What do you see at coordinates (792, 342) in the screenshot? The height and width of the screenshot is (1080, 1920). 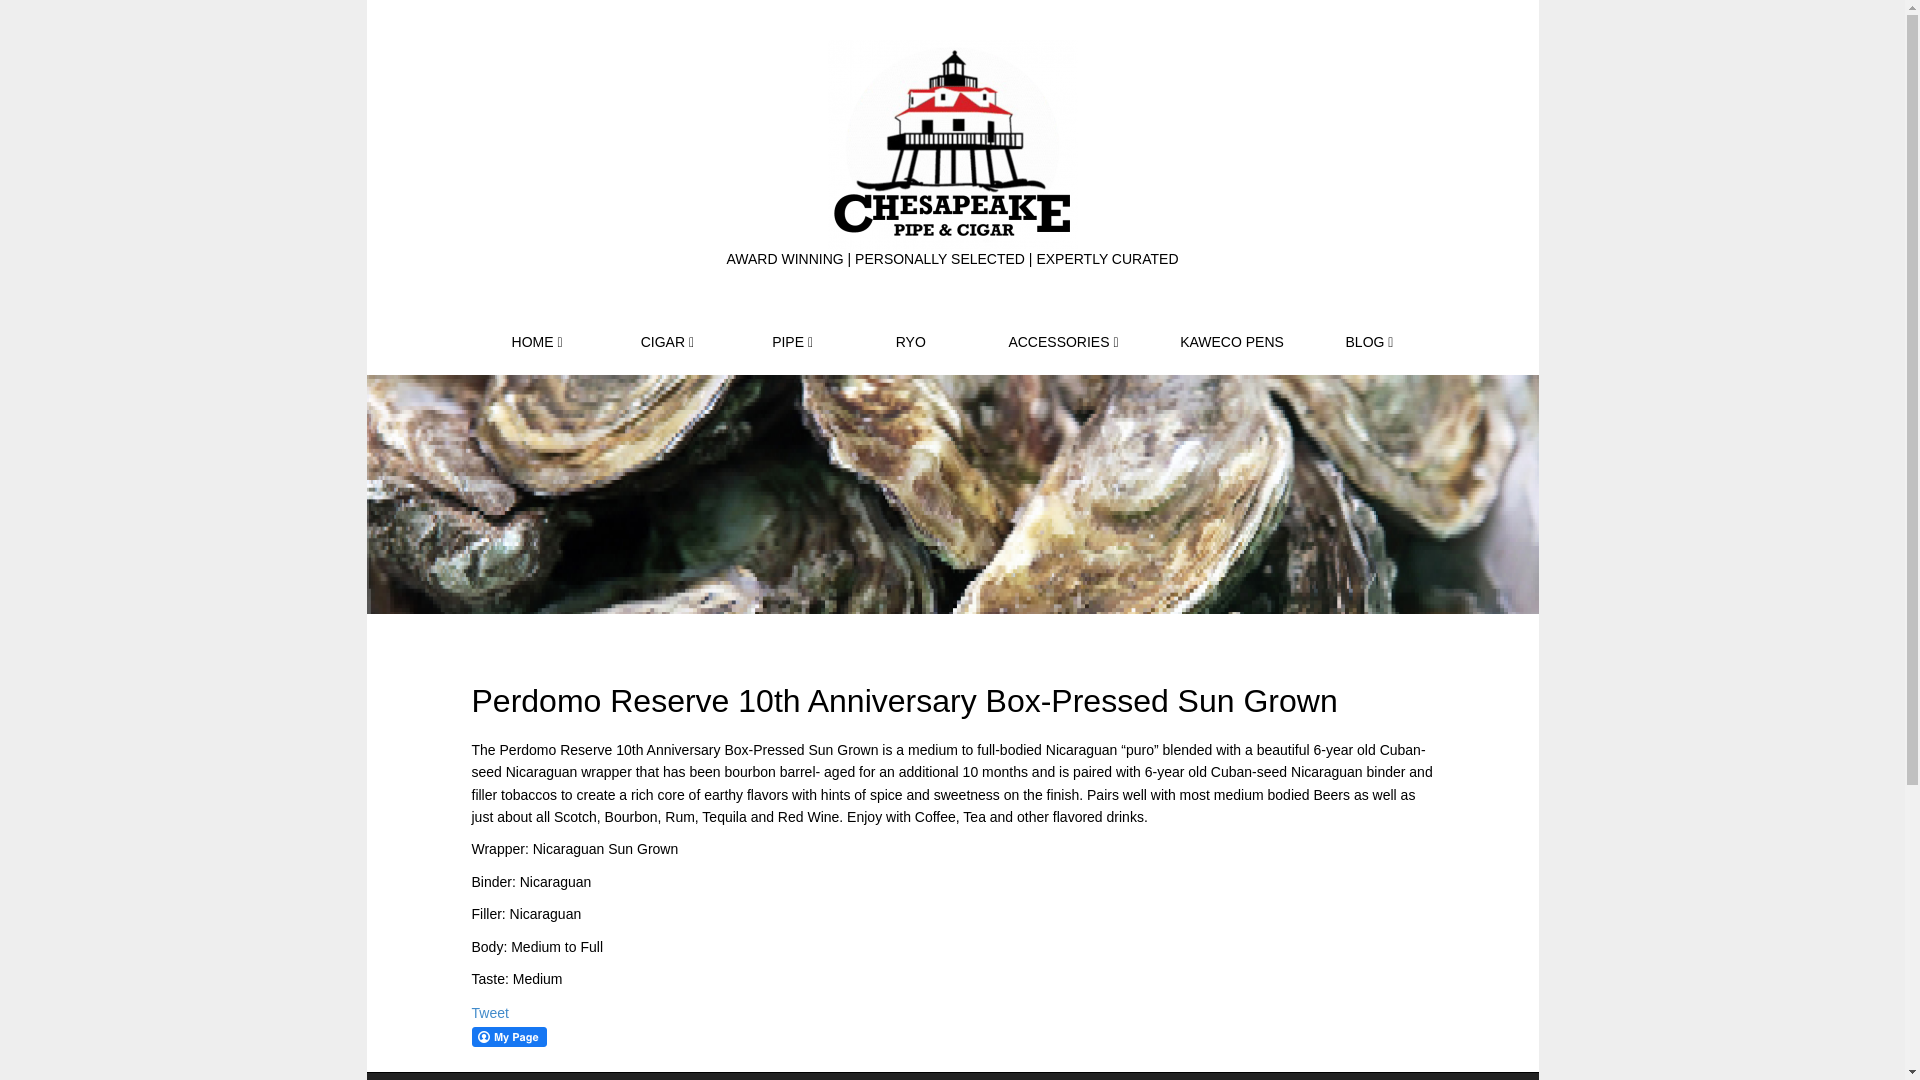 I see `PIPE` at bounding box center [792, 342].